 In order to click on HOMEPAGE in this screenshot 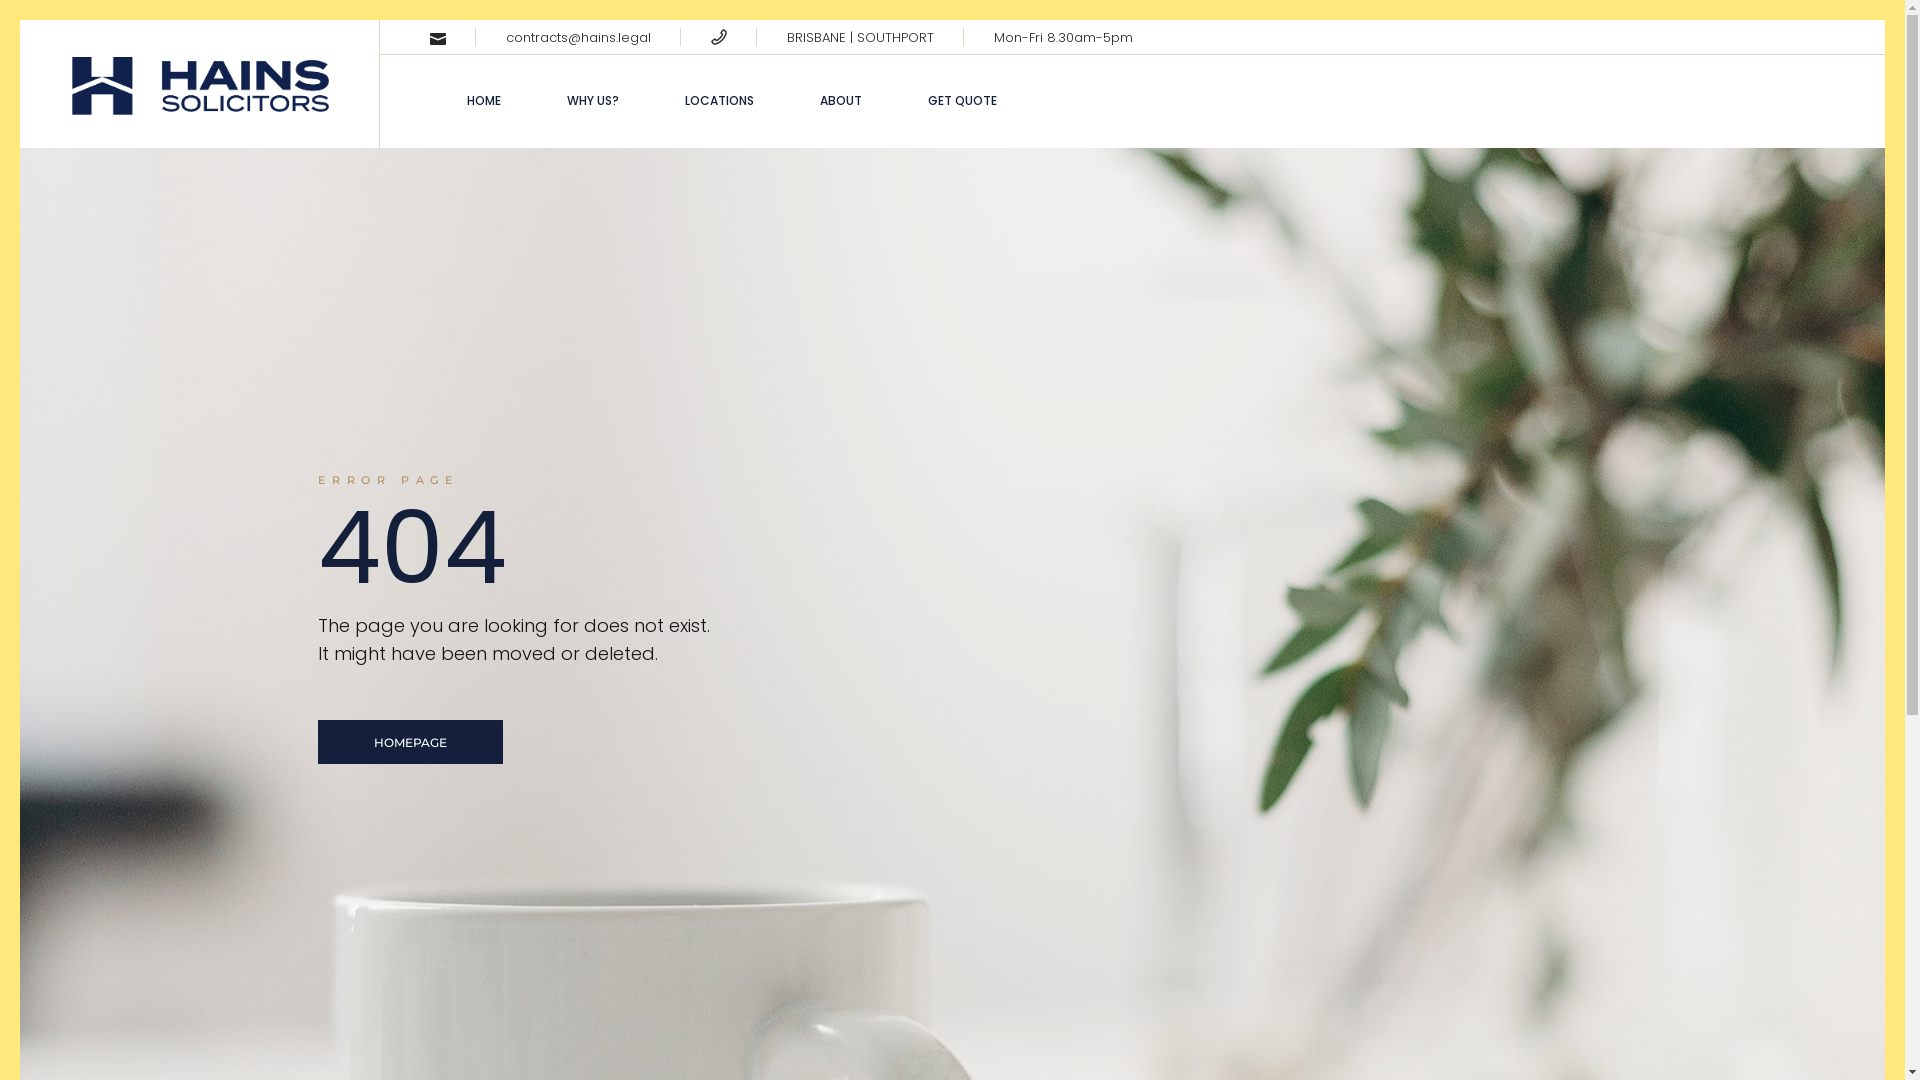, I will do `click(410, 742)`.